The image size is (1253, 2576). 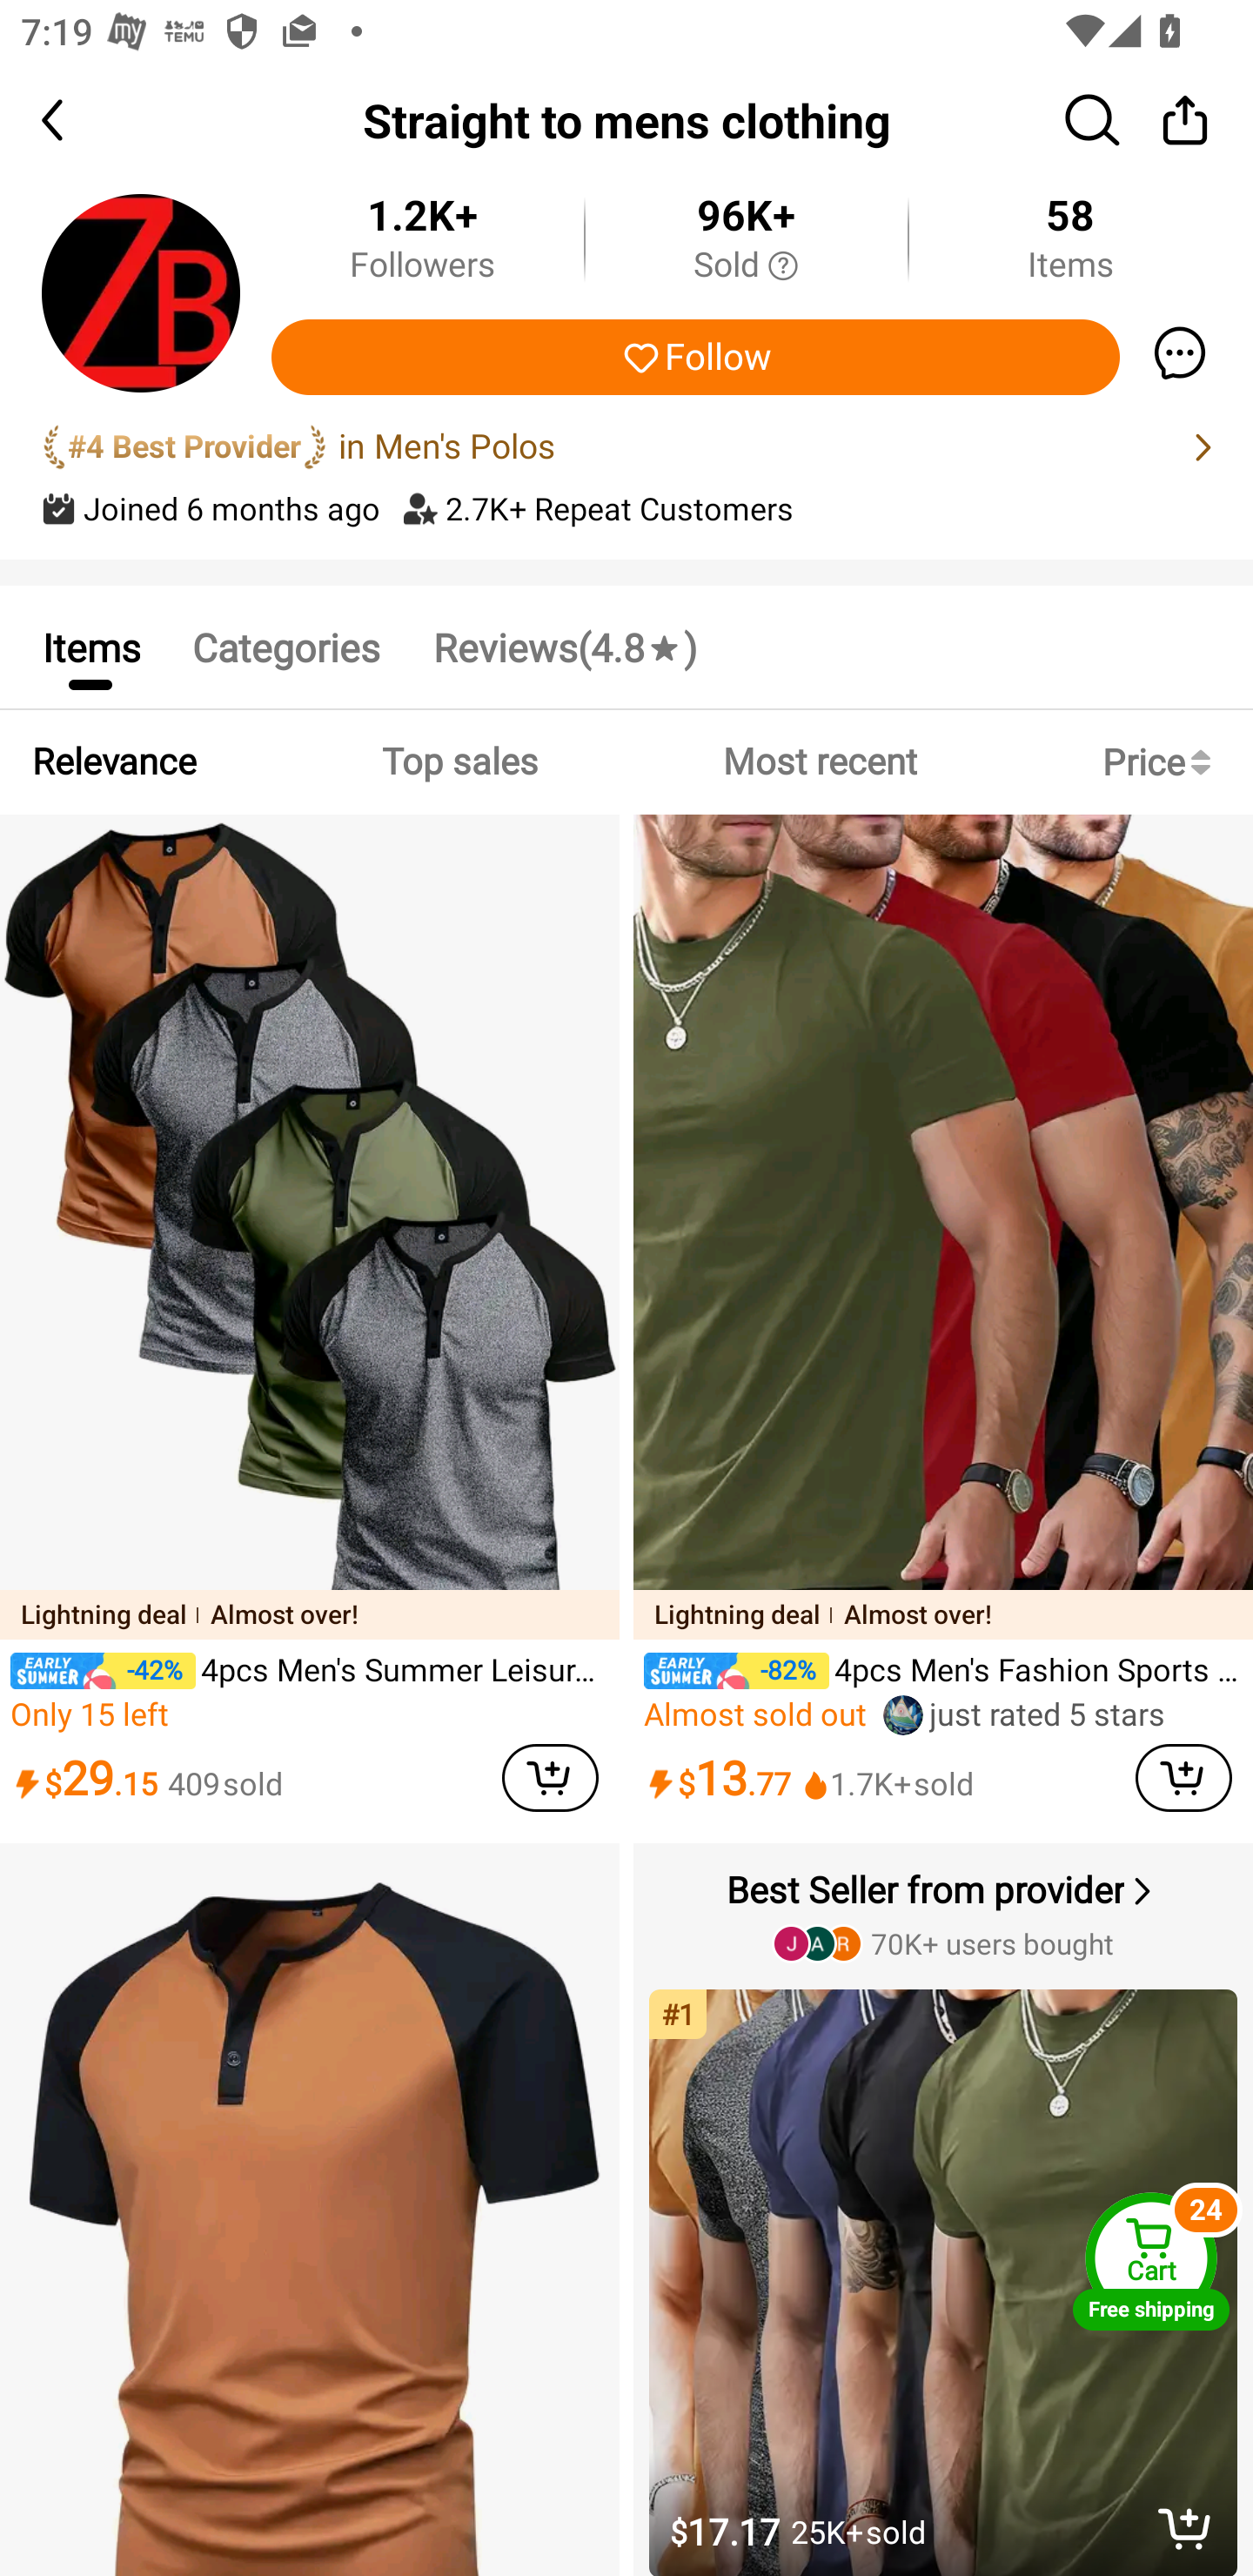 What do you see at coordinates (746, 266) in the screenshot?
I see `Sold` at bounding box center [746, 266].